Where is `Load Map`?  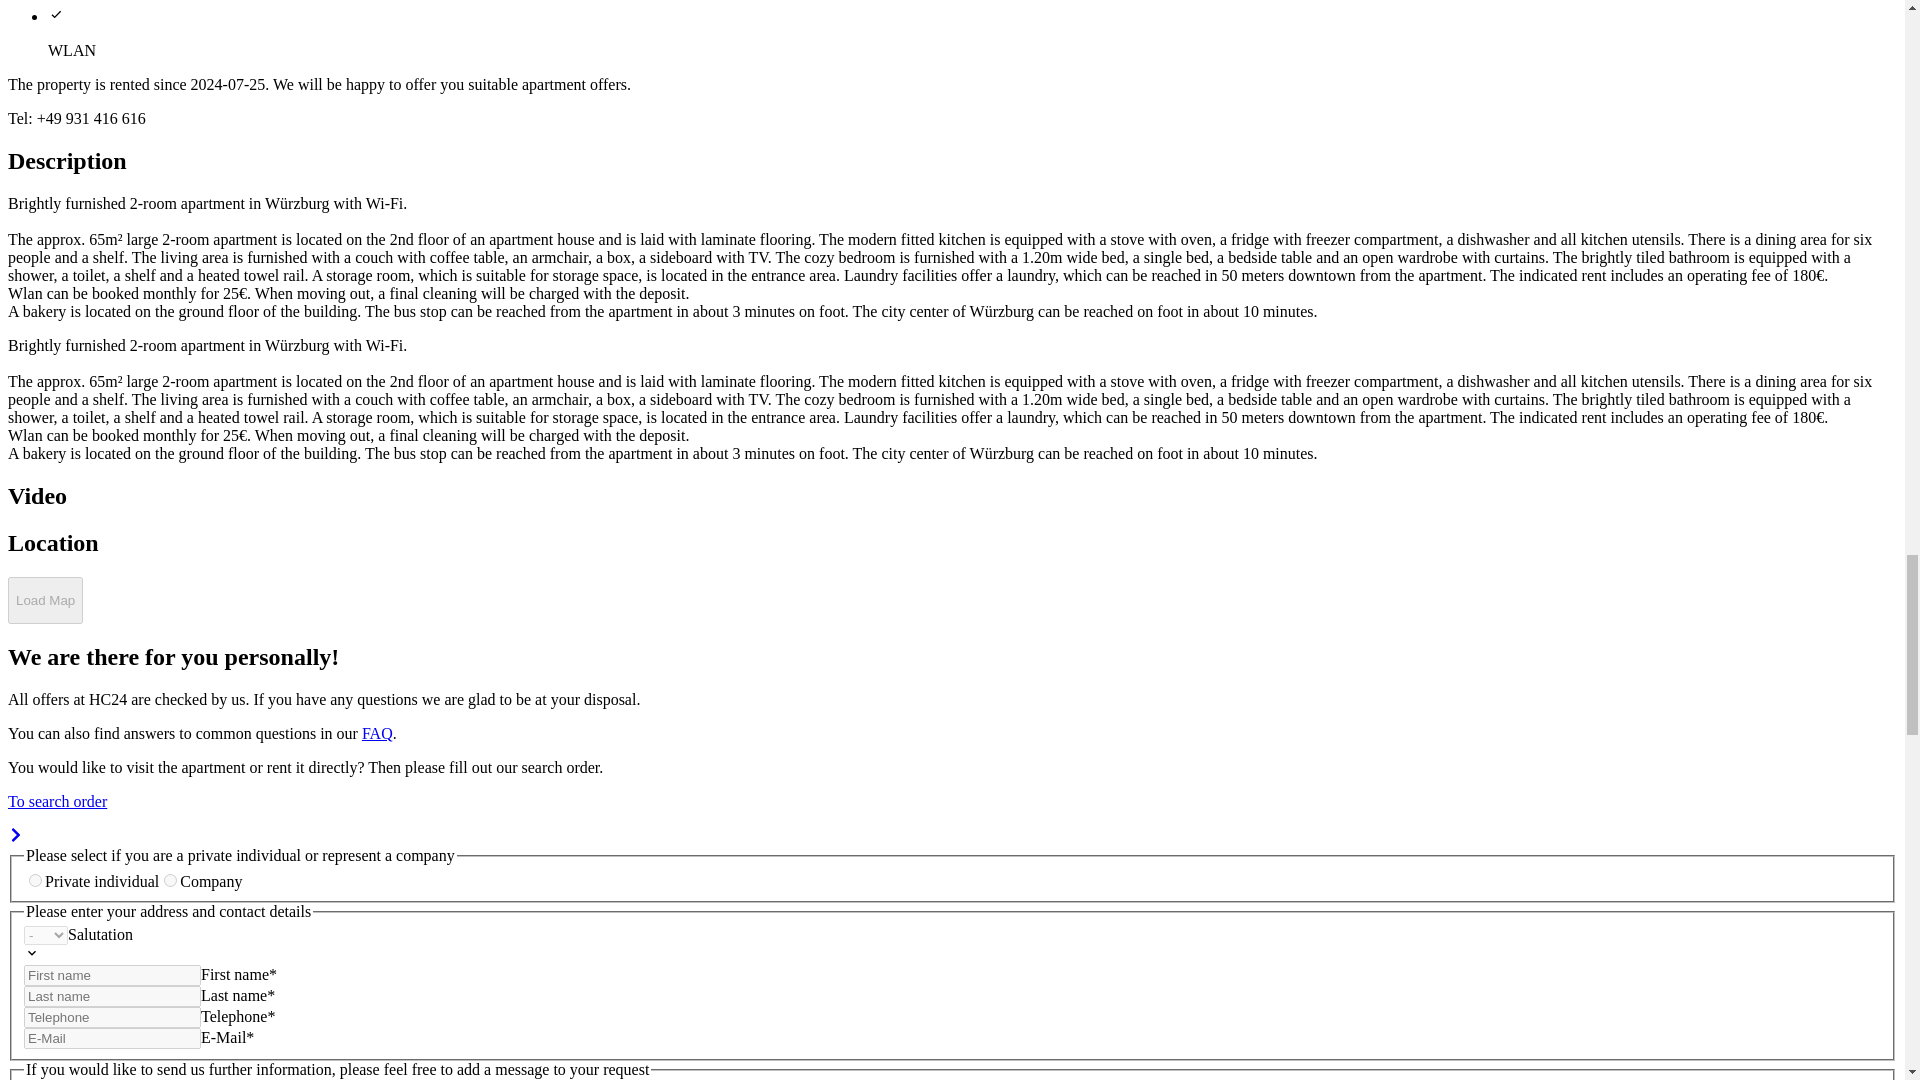 Load Map is located at coordinates (44, 600).